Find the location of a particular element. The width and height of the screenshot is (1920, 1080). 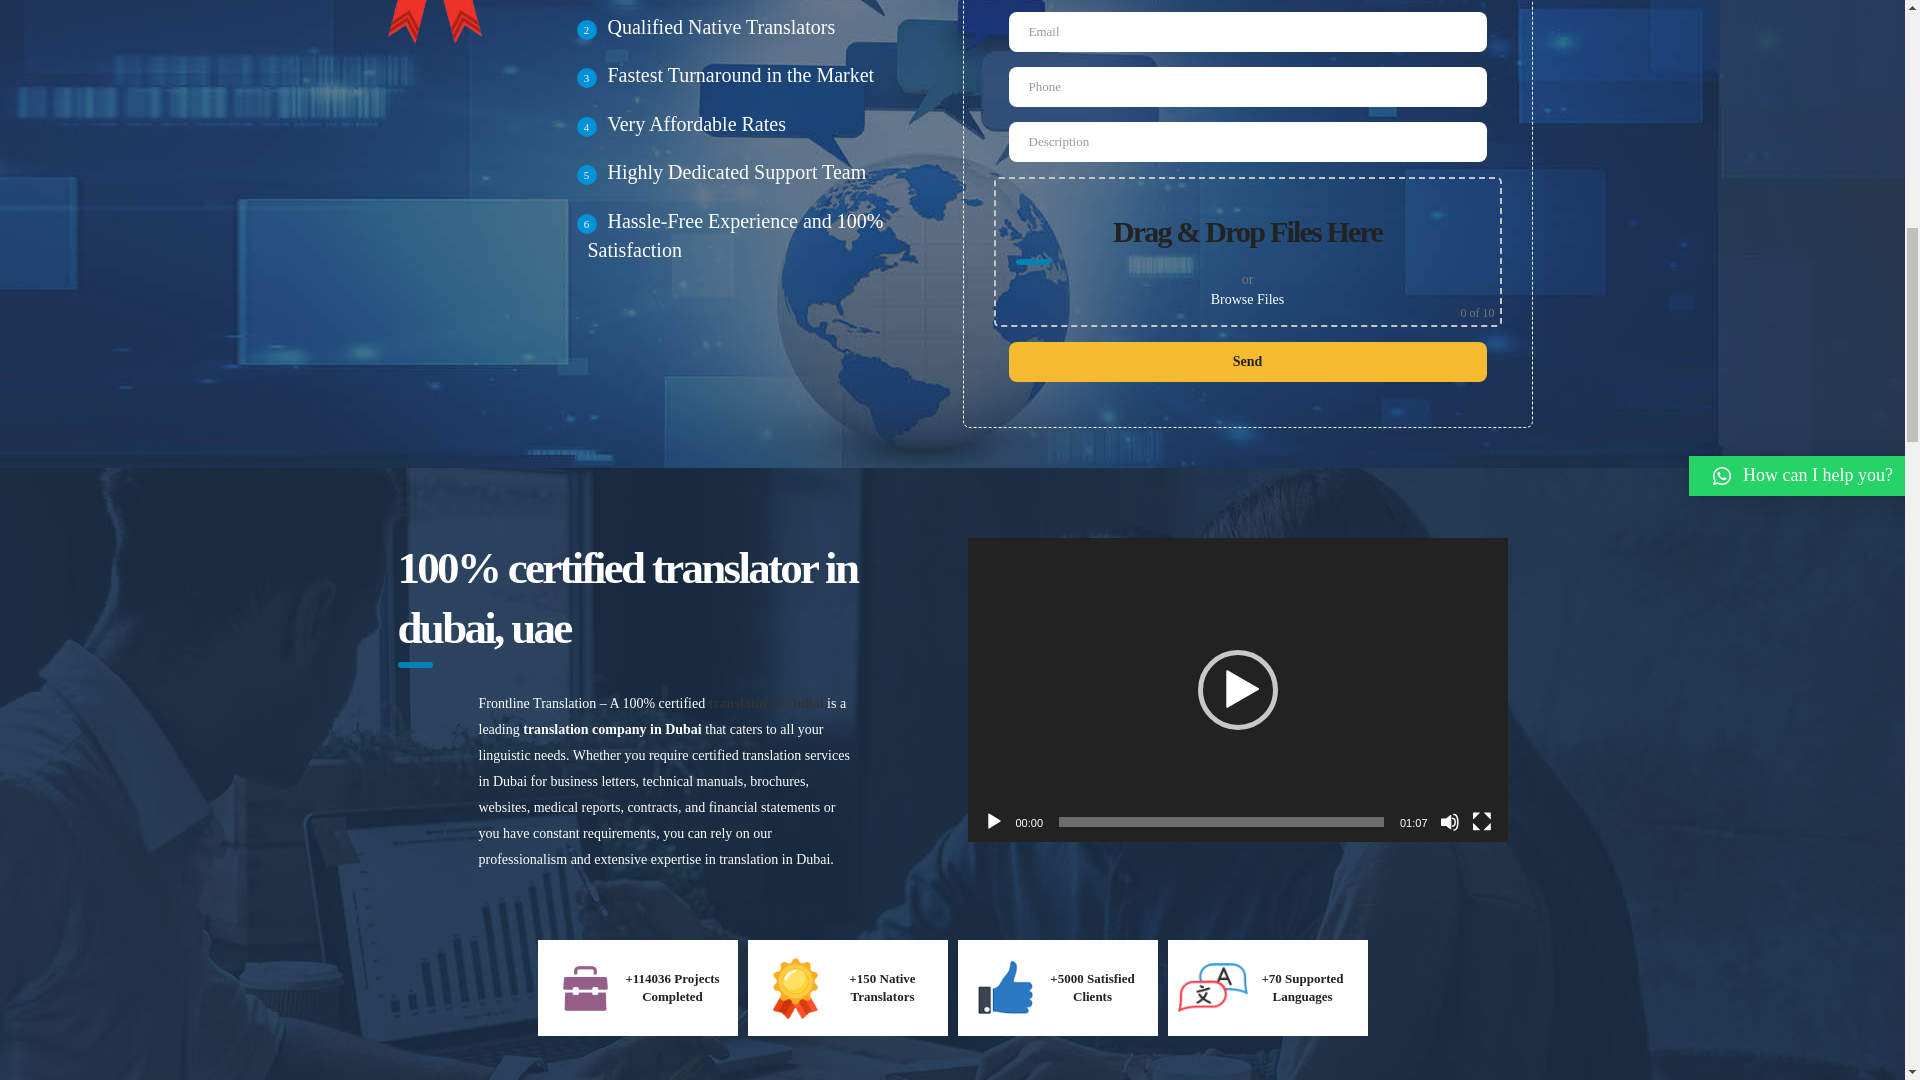

Send is located at coordinates (1247, 362).